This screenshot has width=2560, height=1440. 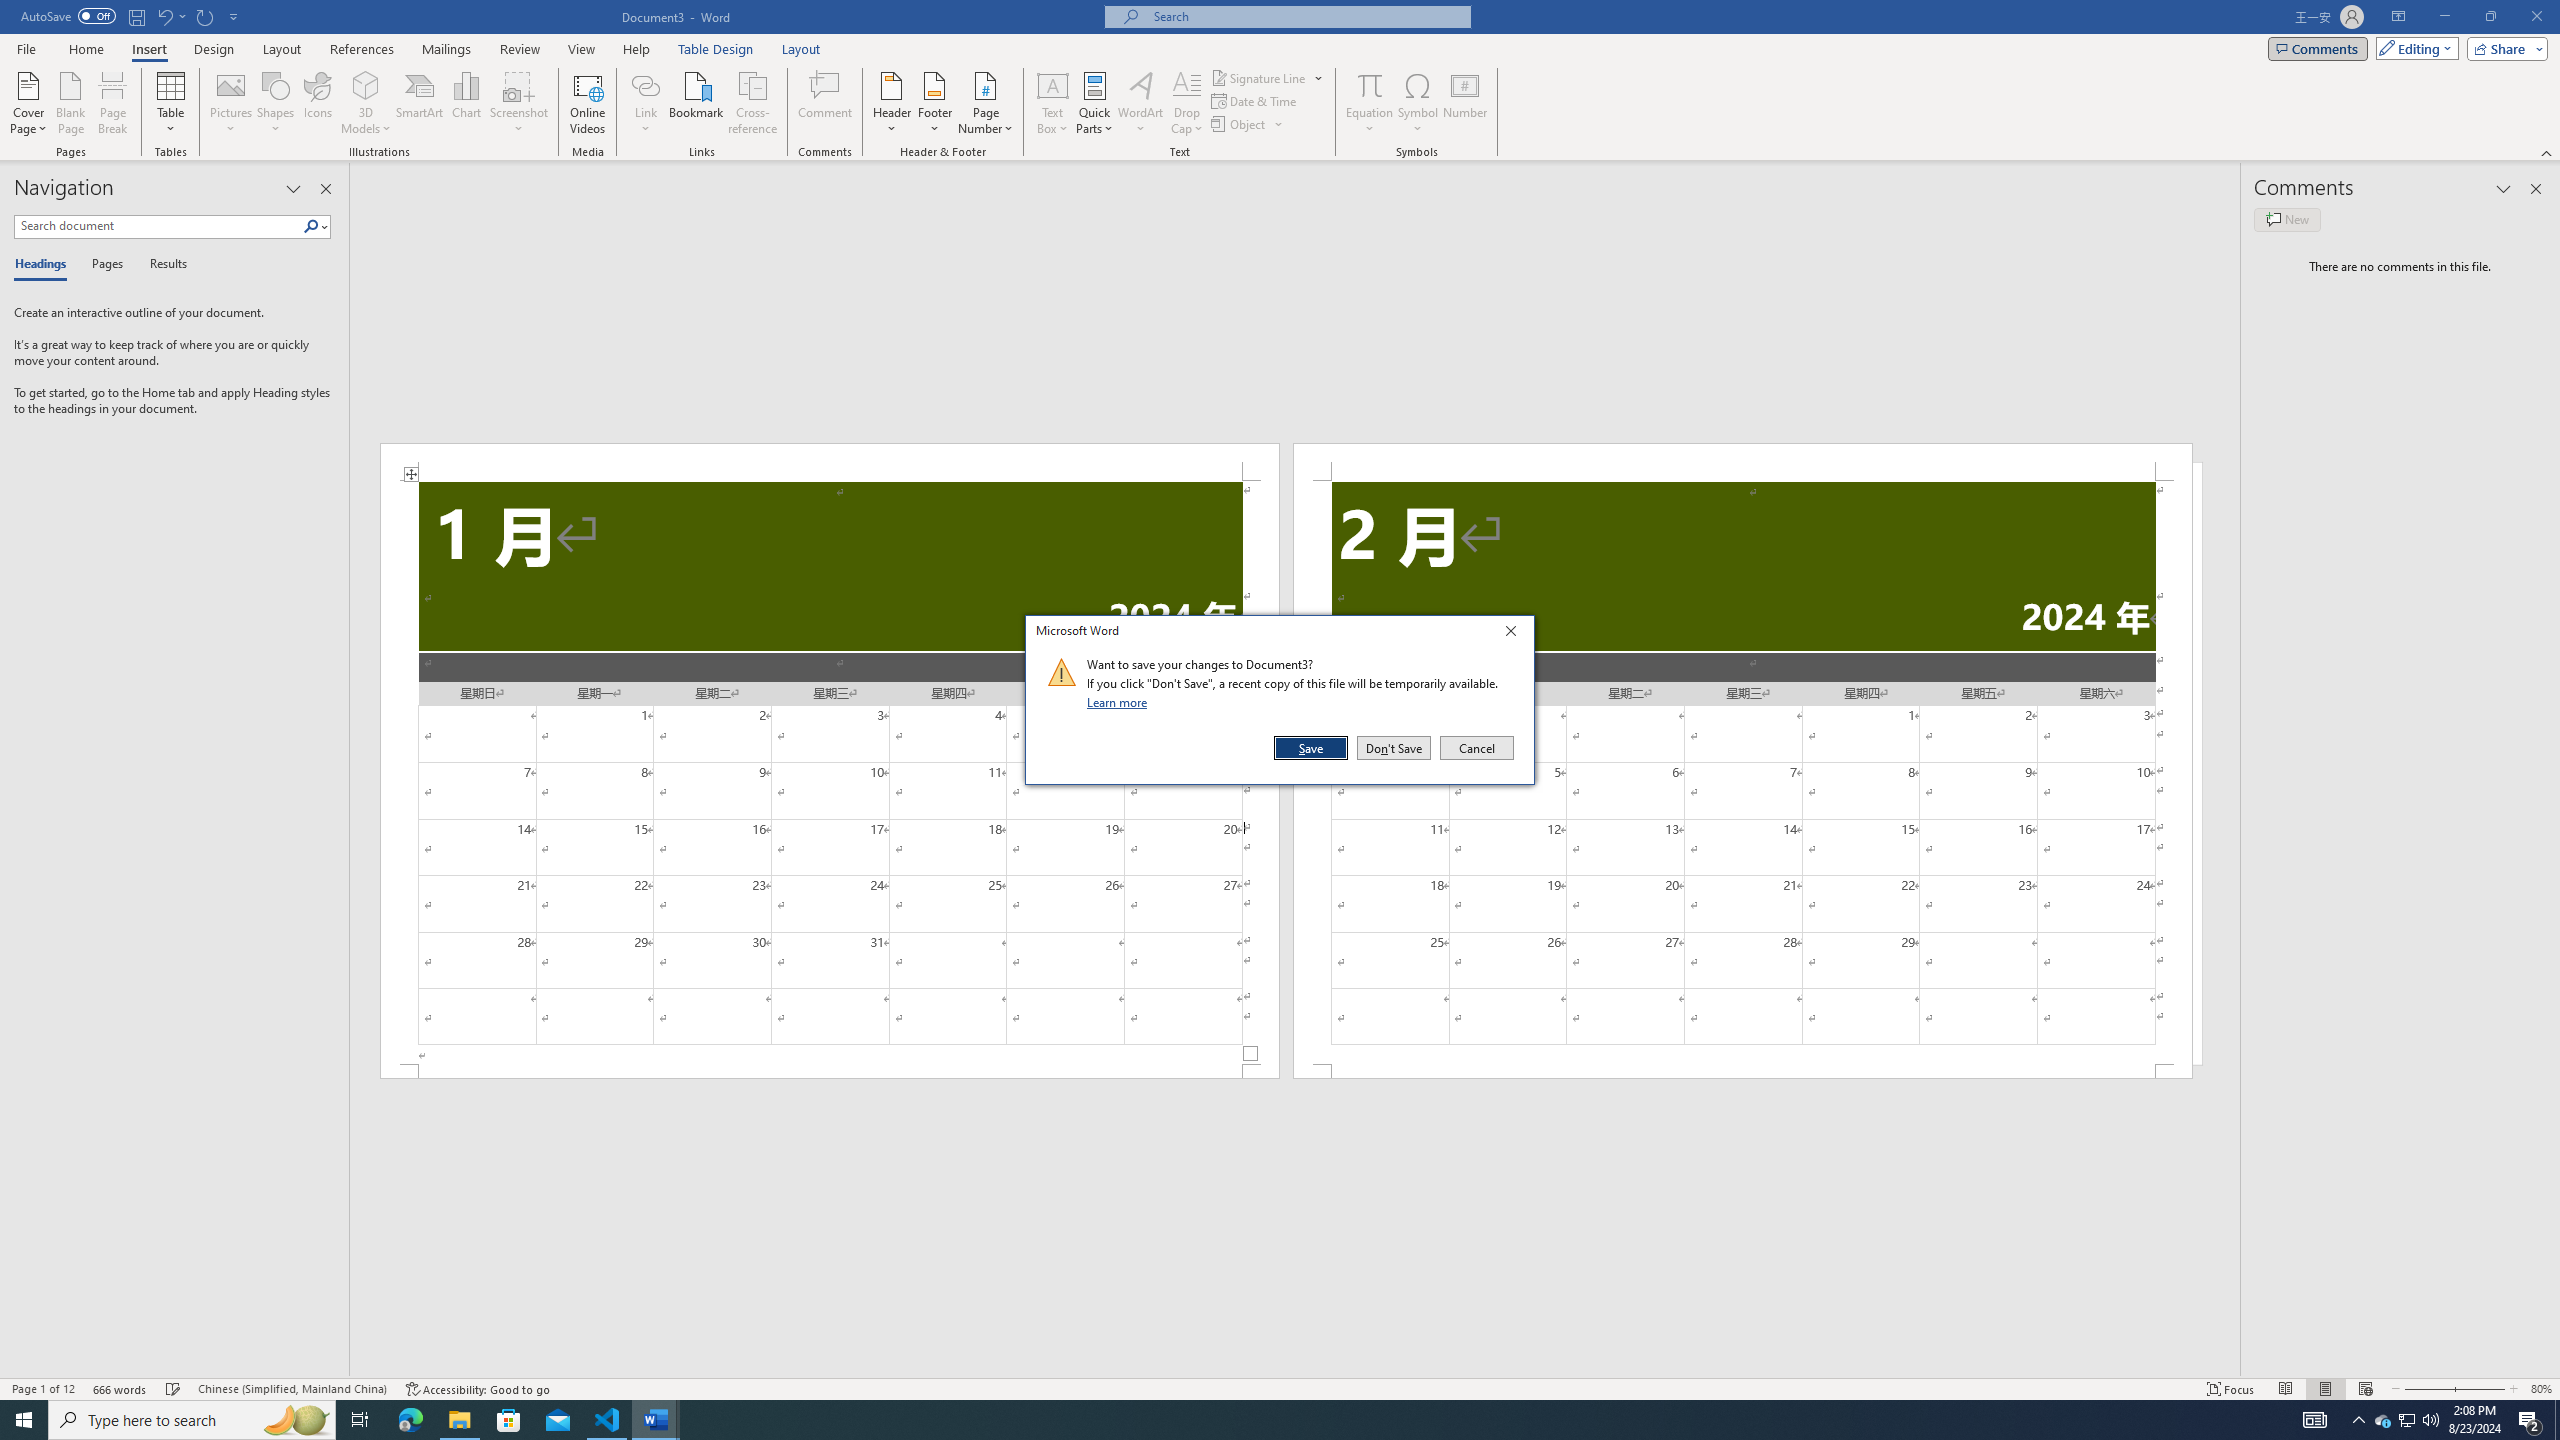 What do you see at coordinates (2504, 48) in the screenshot?
I see `Share` at bounding box center [2504, 48].